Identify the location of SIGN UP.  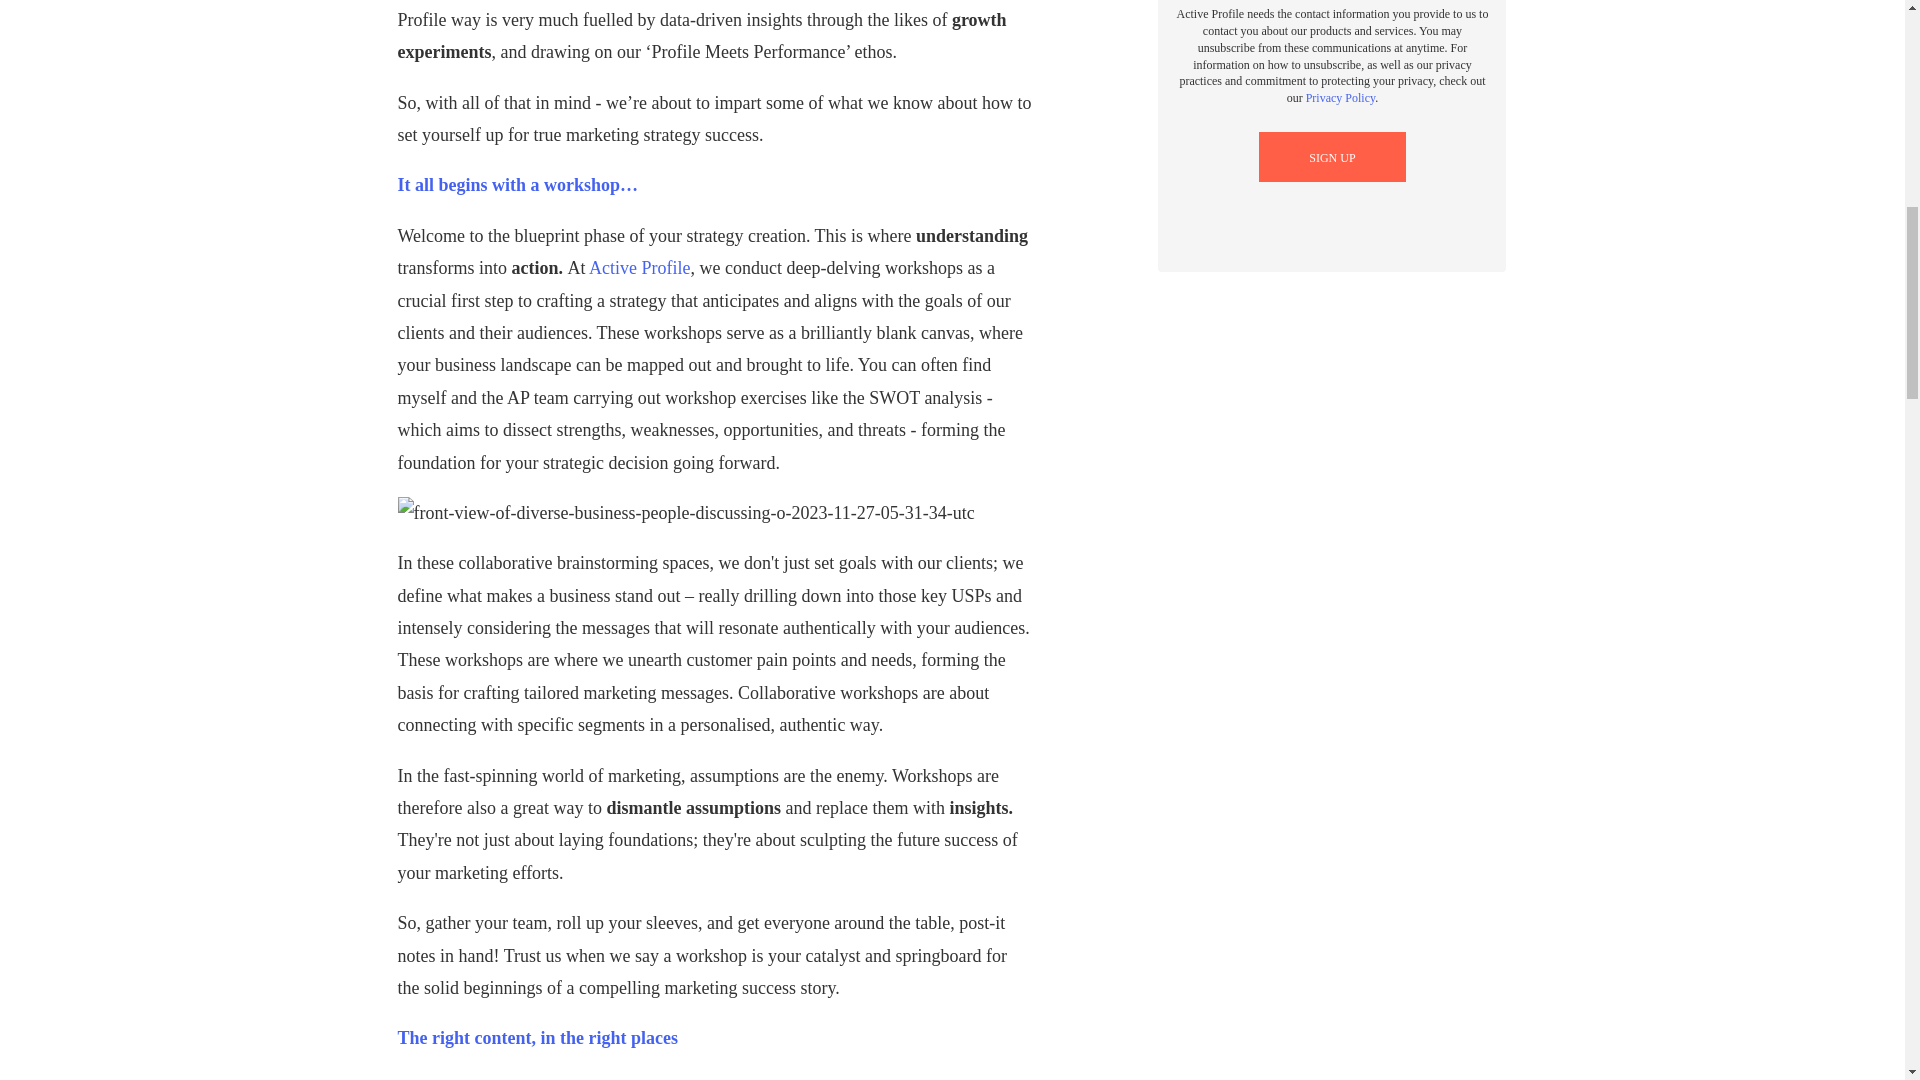
(1332, 157).